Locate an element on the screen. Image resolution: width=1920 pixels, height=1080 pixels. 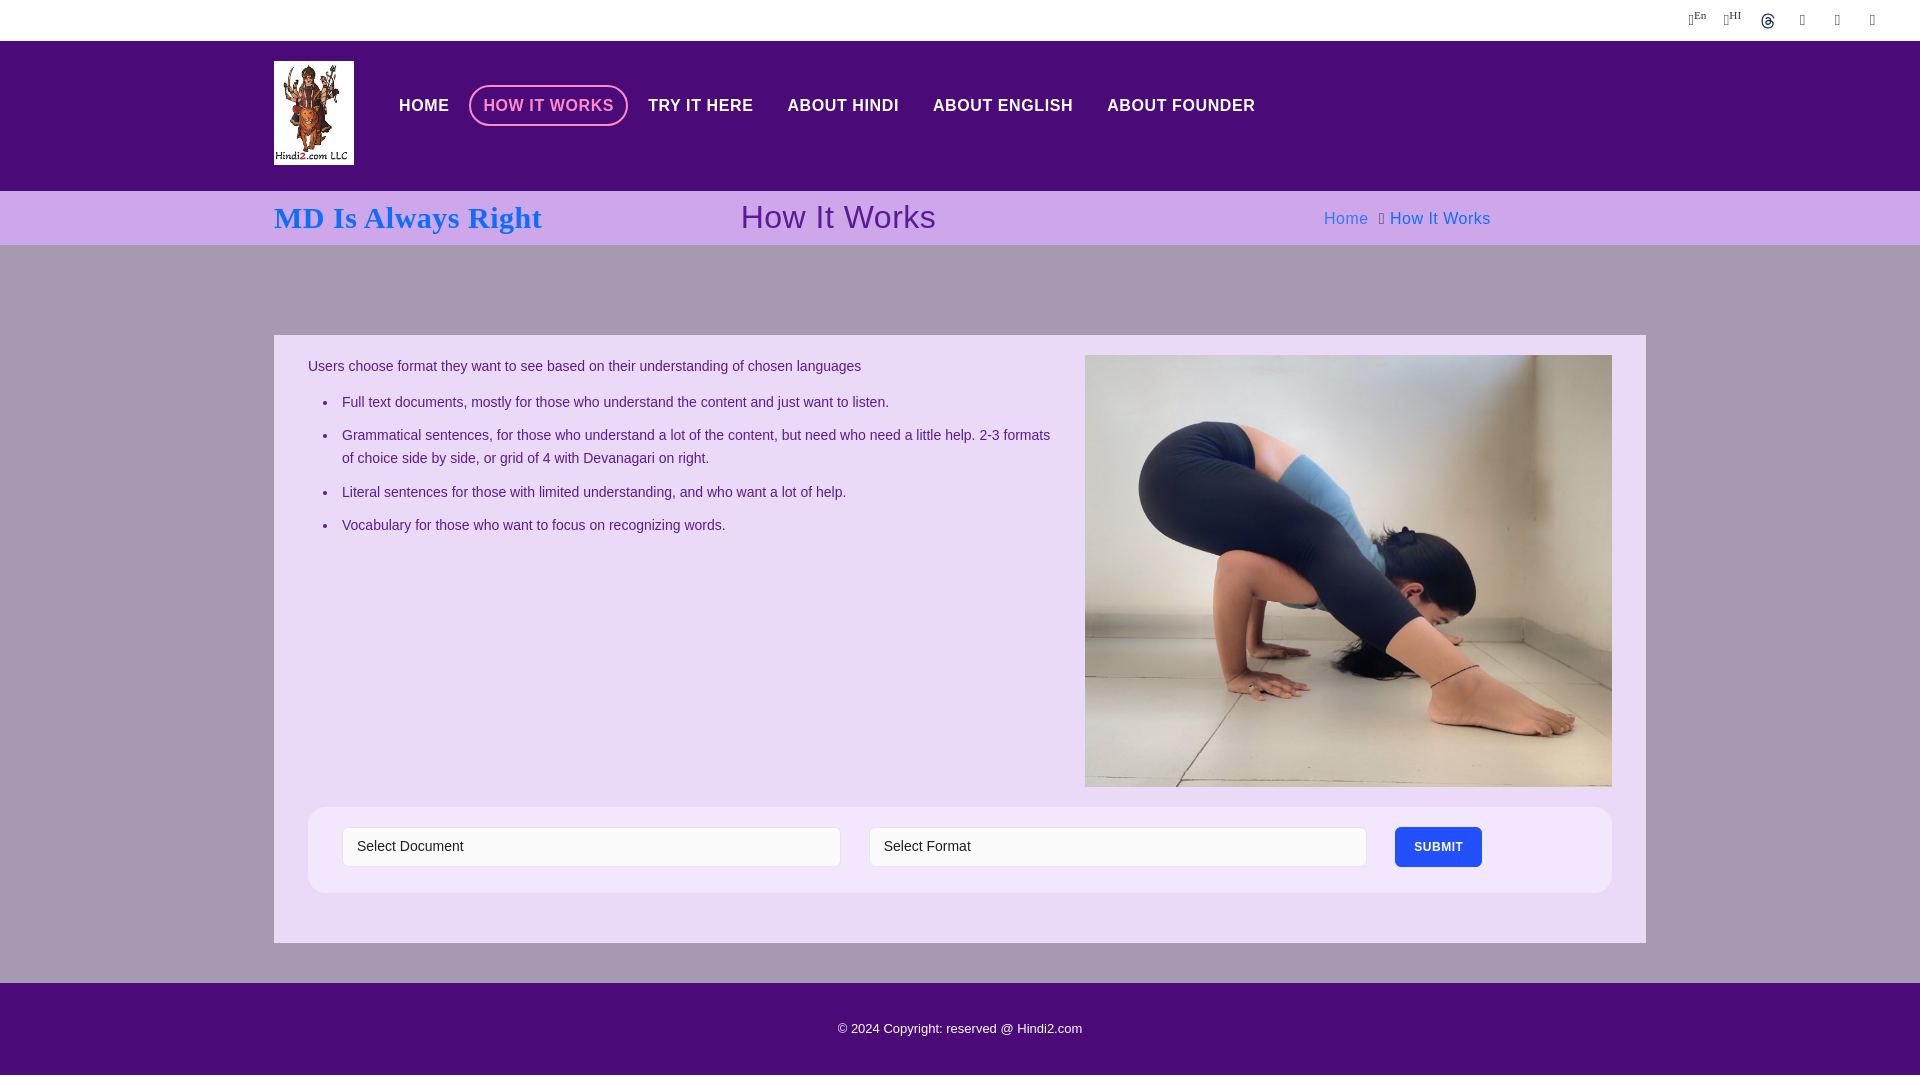
TRY IT HERE is located at coordinates (700, 106).